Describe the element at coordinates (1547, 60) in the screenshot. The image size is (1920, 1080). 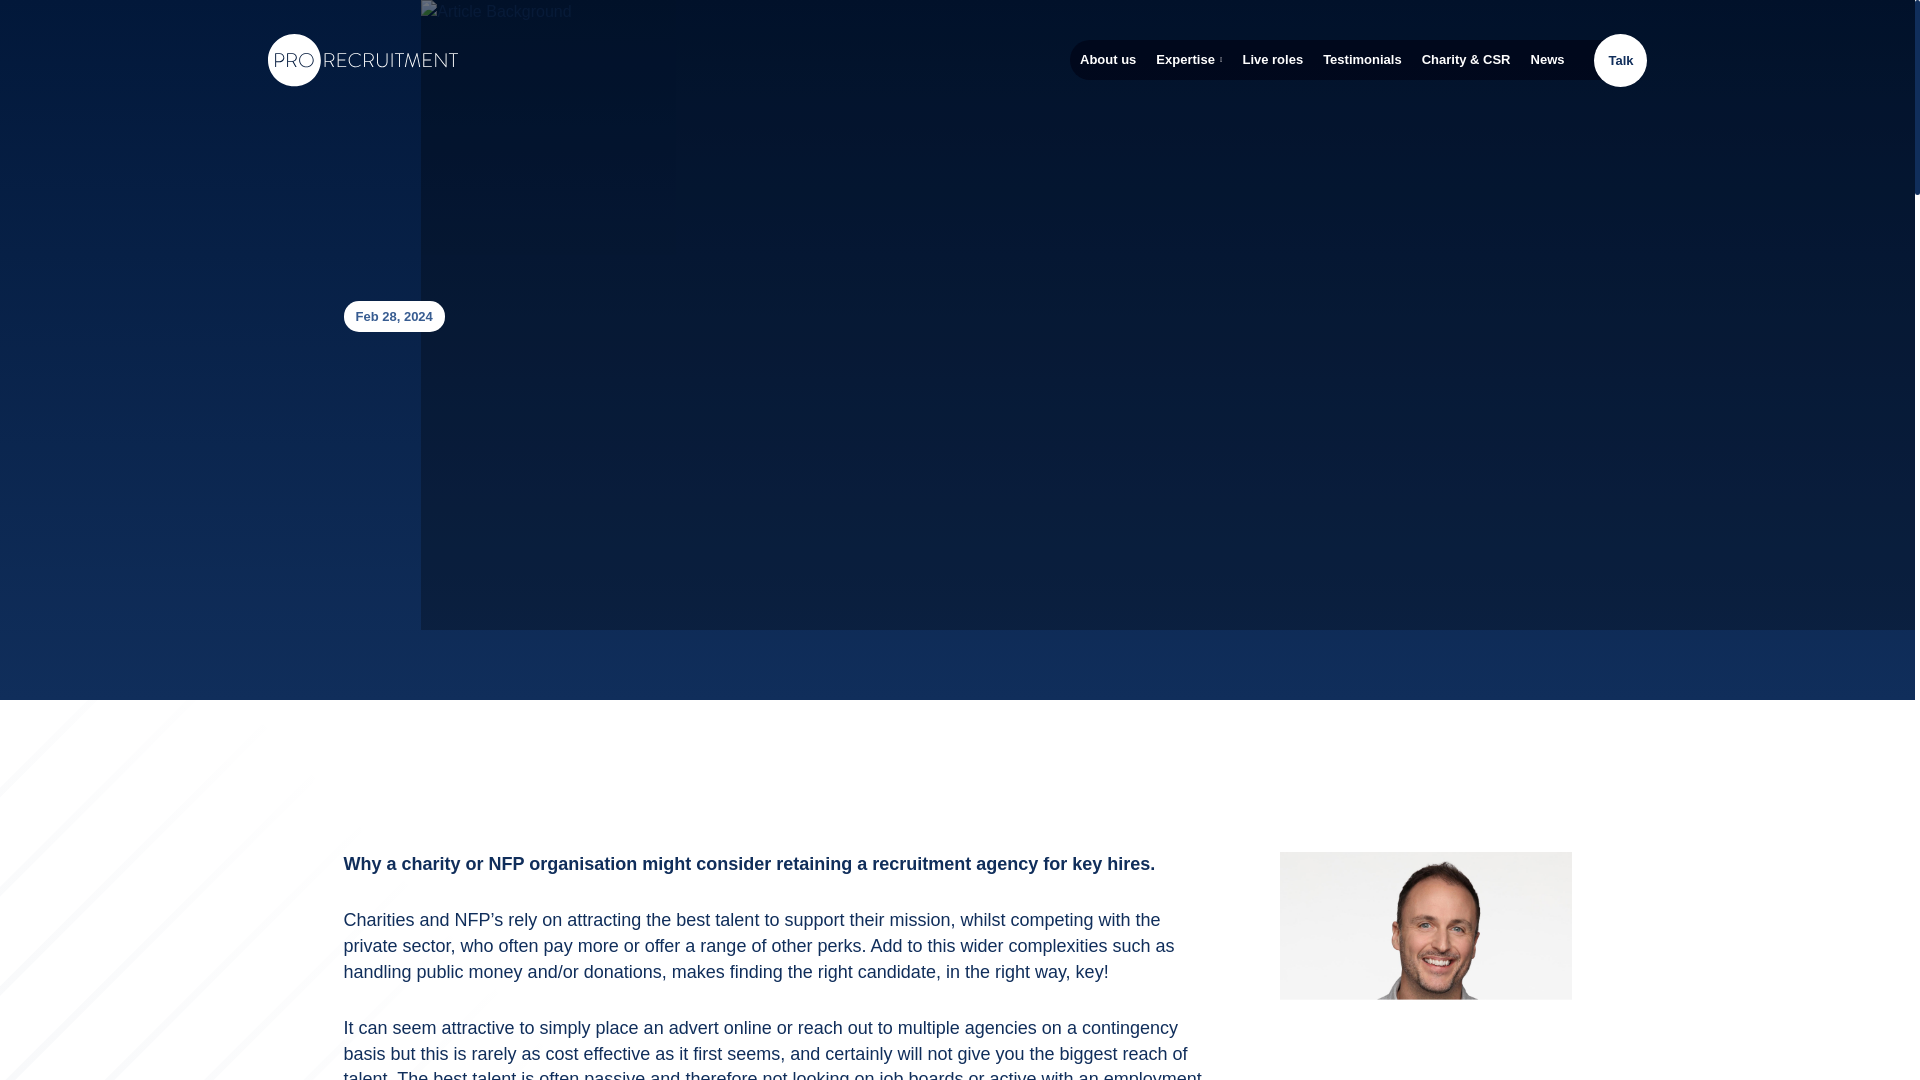
I see `News` at that location.